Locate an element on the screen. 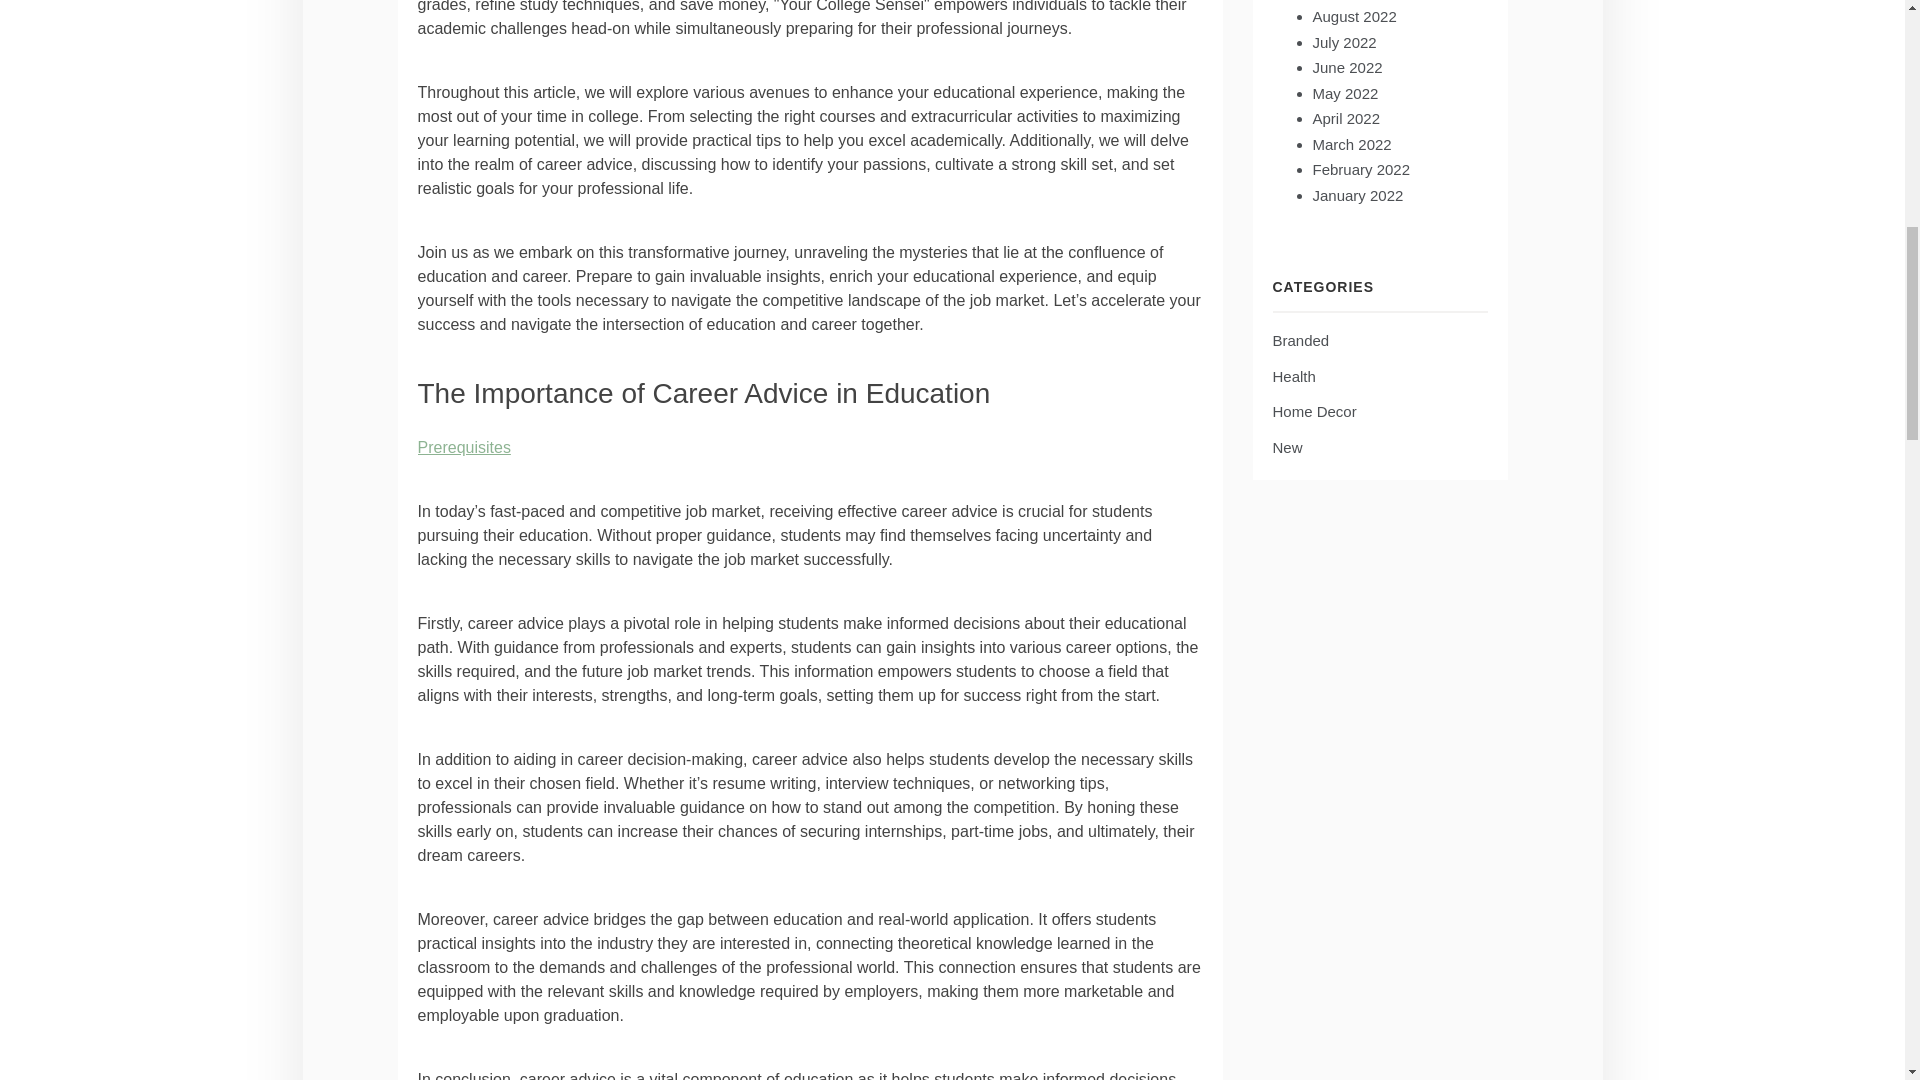 The width and height of the screenshot is (1920, 1080). Prerequisites is located at coordinates (464, 446).